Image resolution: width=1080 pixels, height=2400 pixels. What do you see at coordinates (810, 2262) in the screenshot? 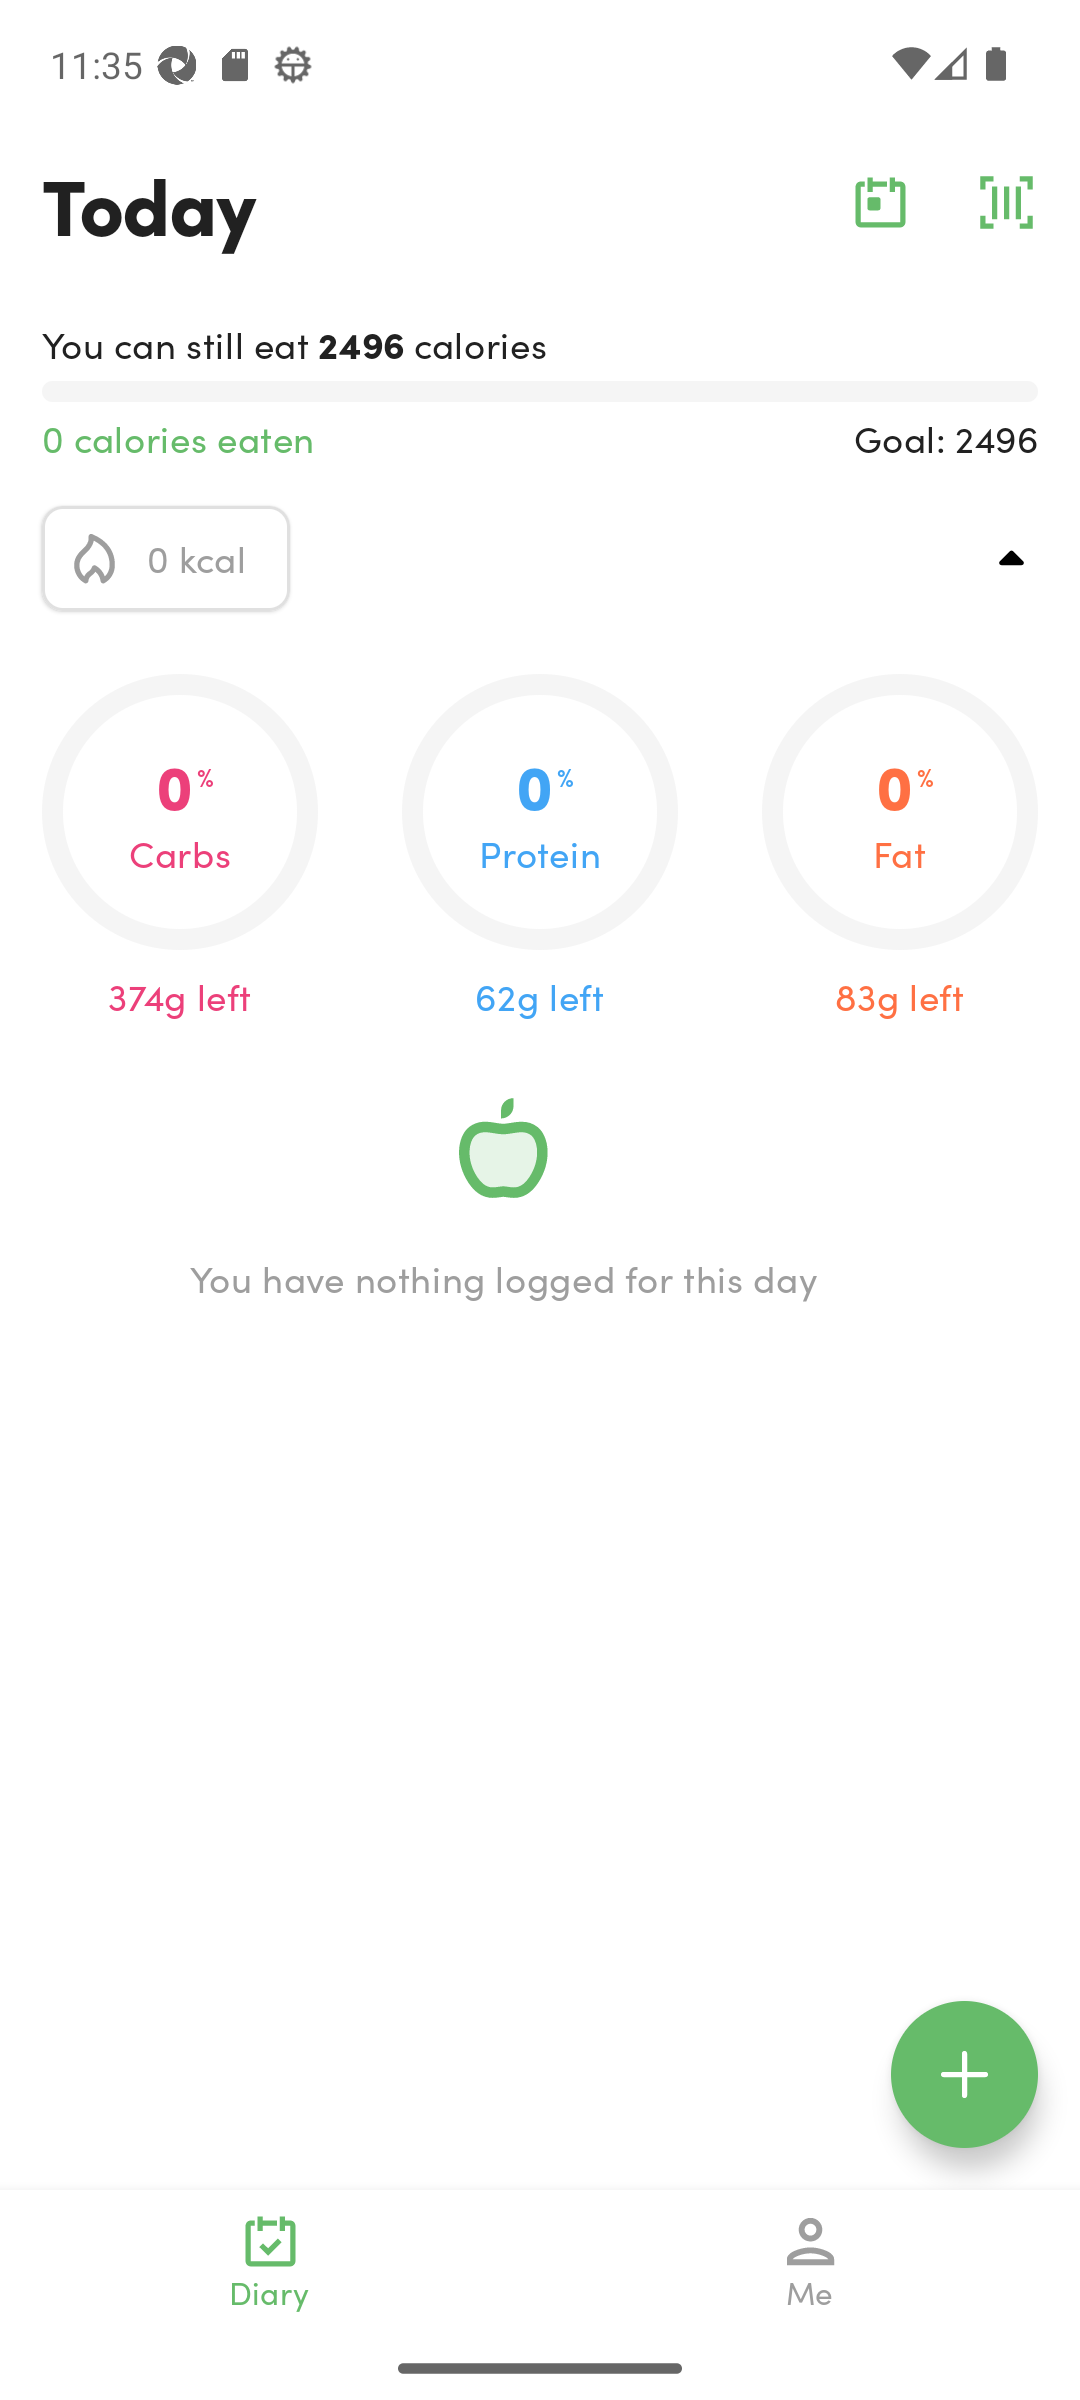
I see `Me navigation_icon` at bounding box center [810, 2262].